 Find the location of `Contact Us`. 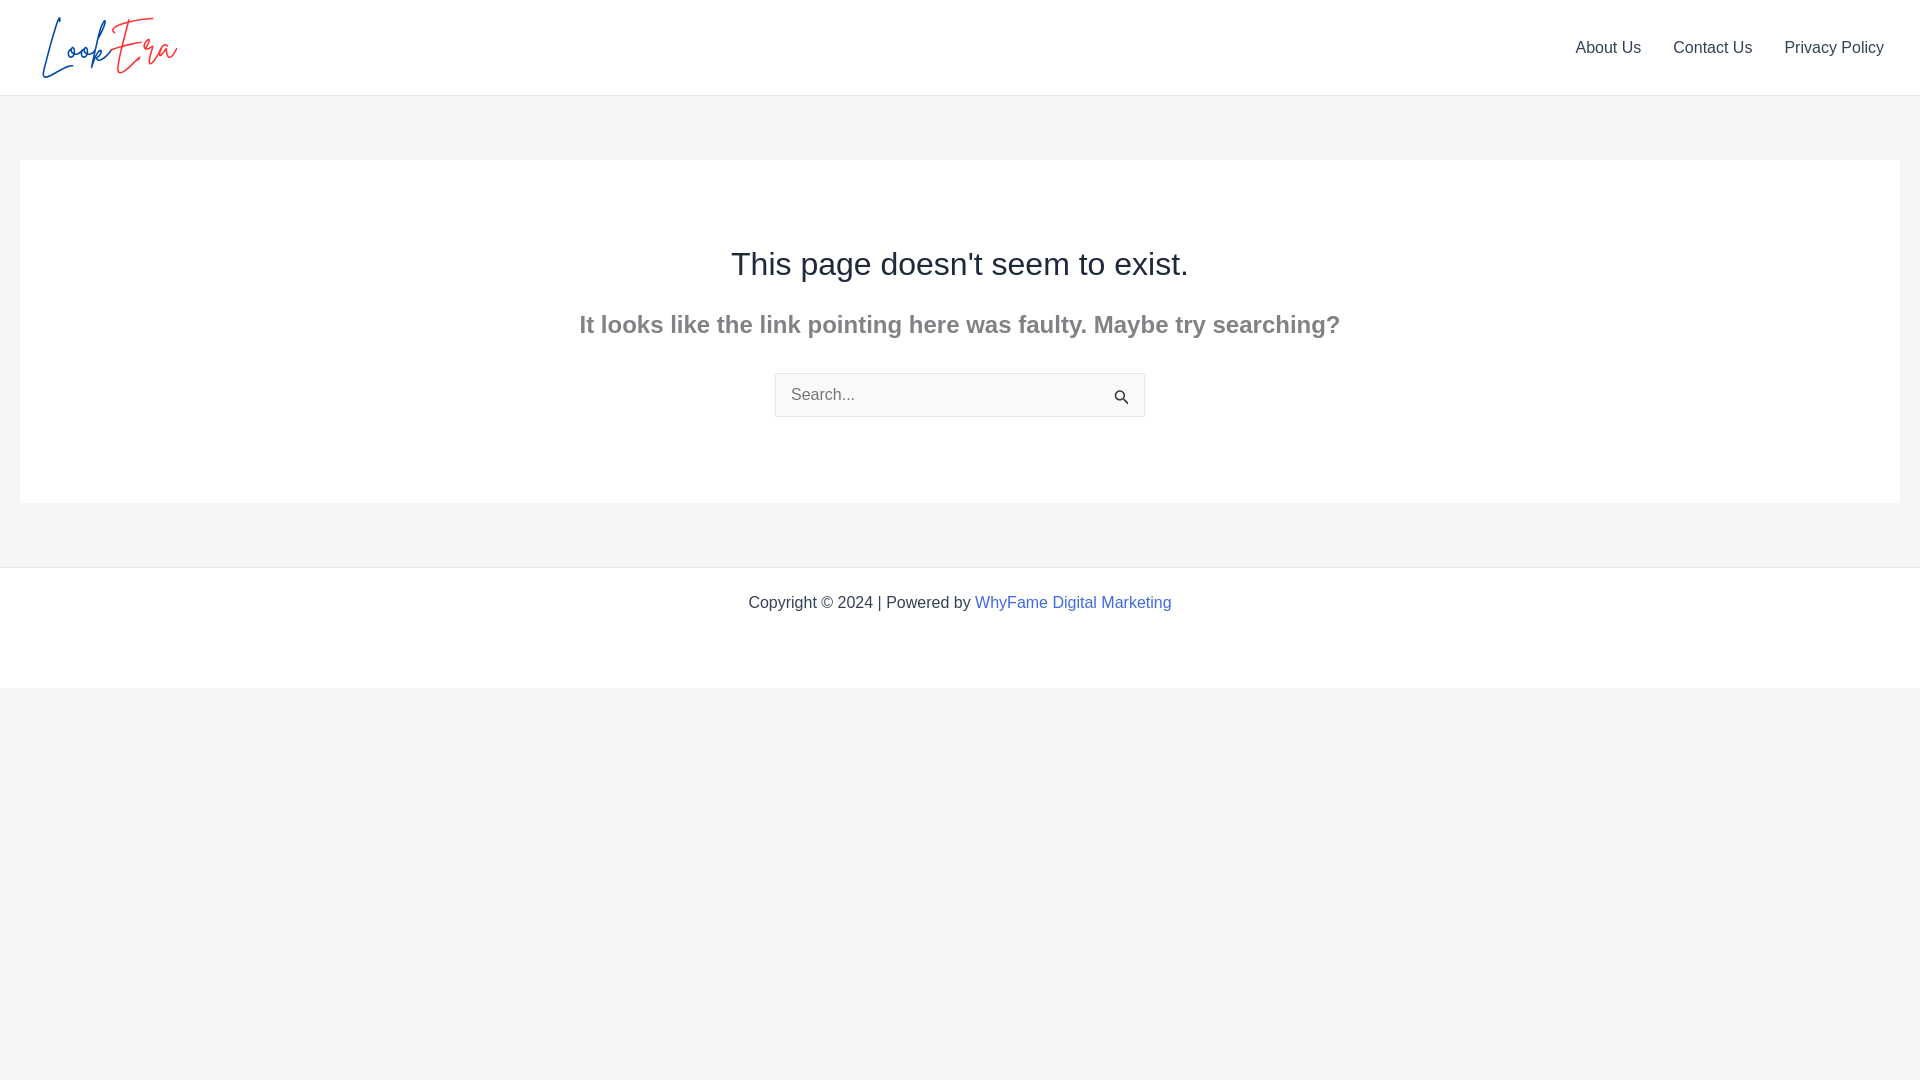

Contact Us is located at coordinates (1712, 47).